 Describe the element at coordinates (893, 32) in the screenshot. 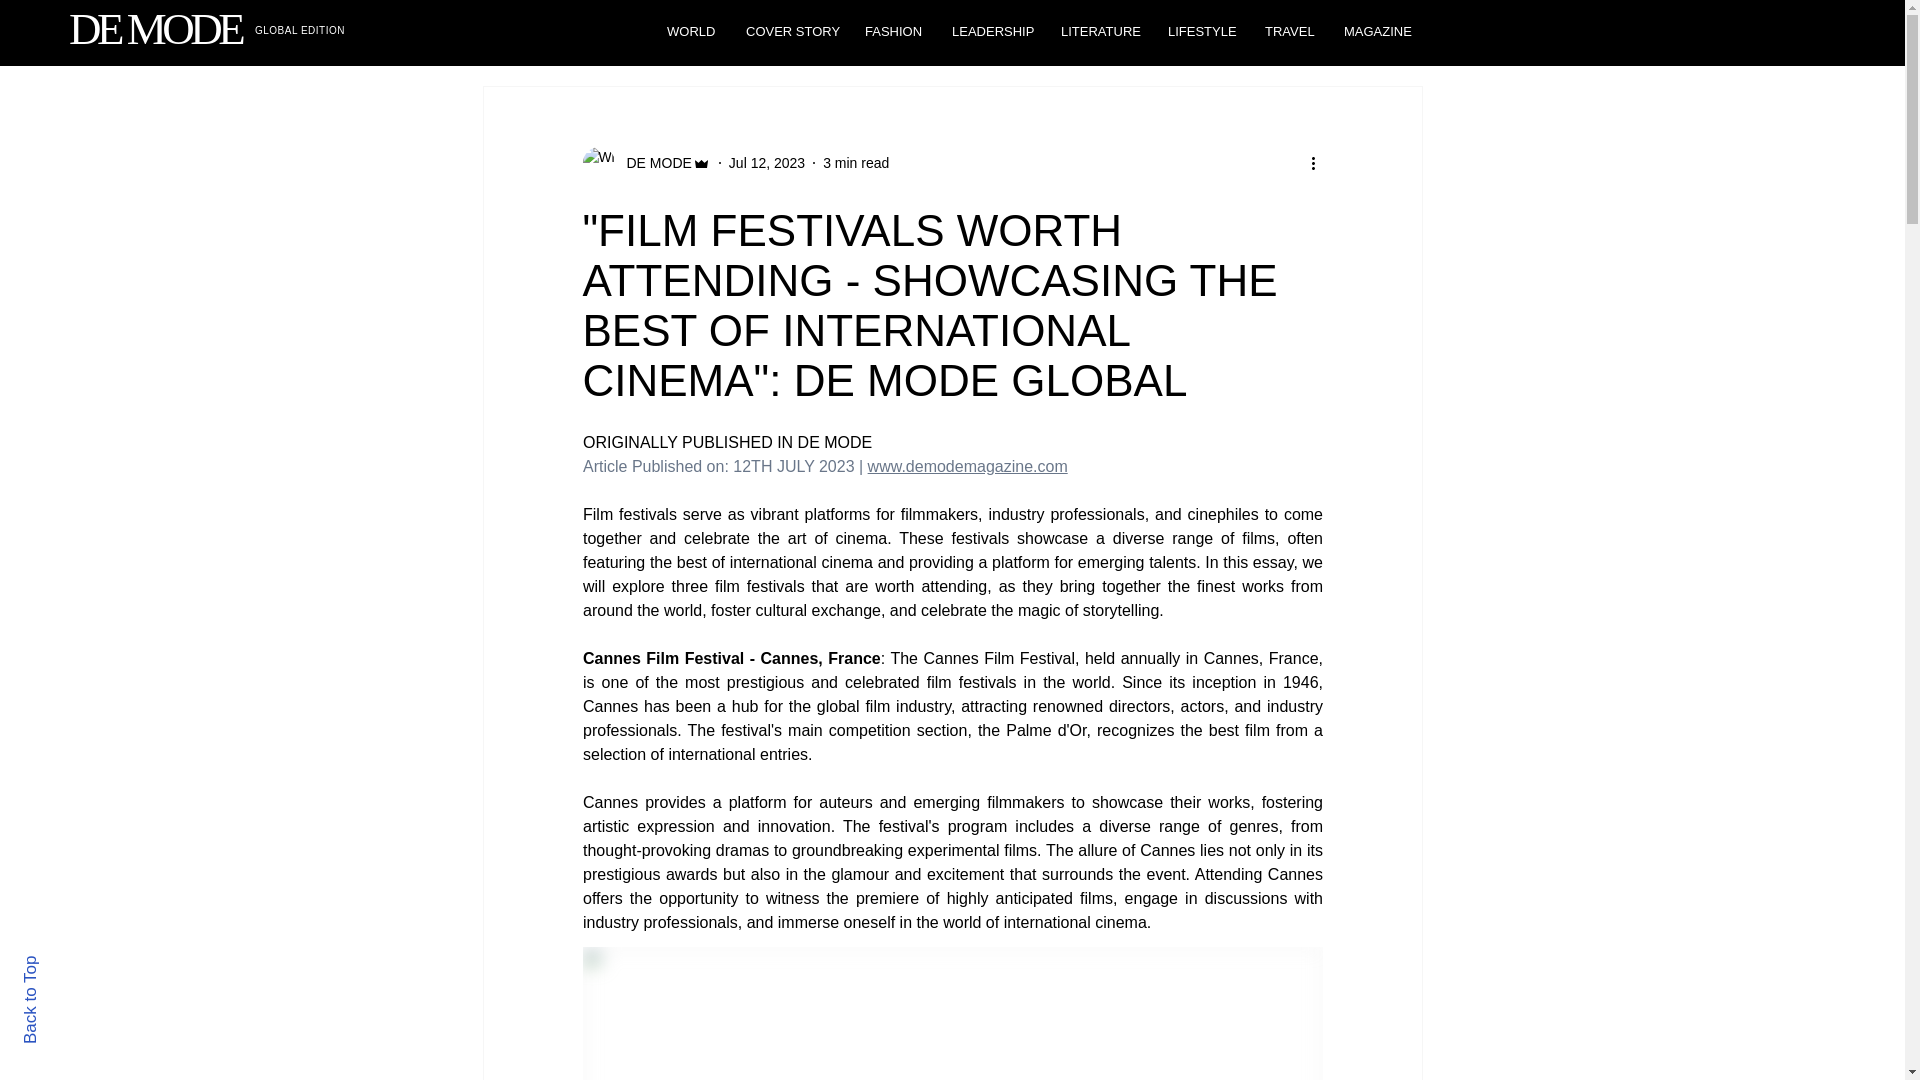

I see `FASHION` at that location.